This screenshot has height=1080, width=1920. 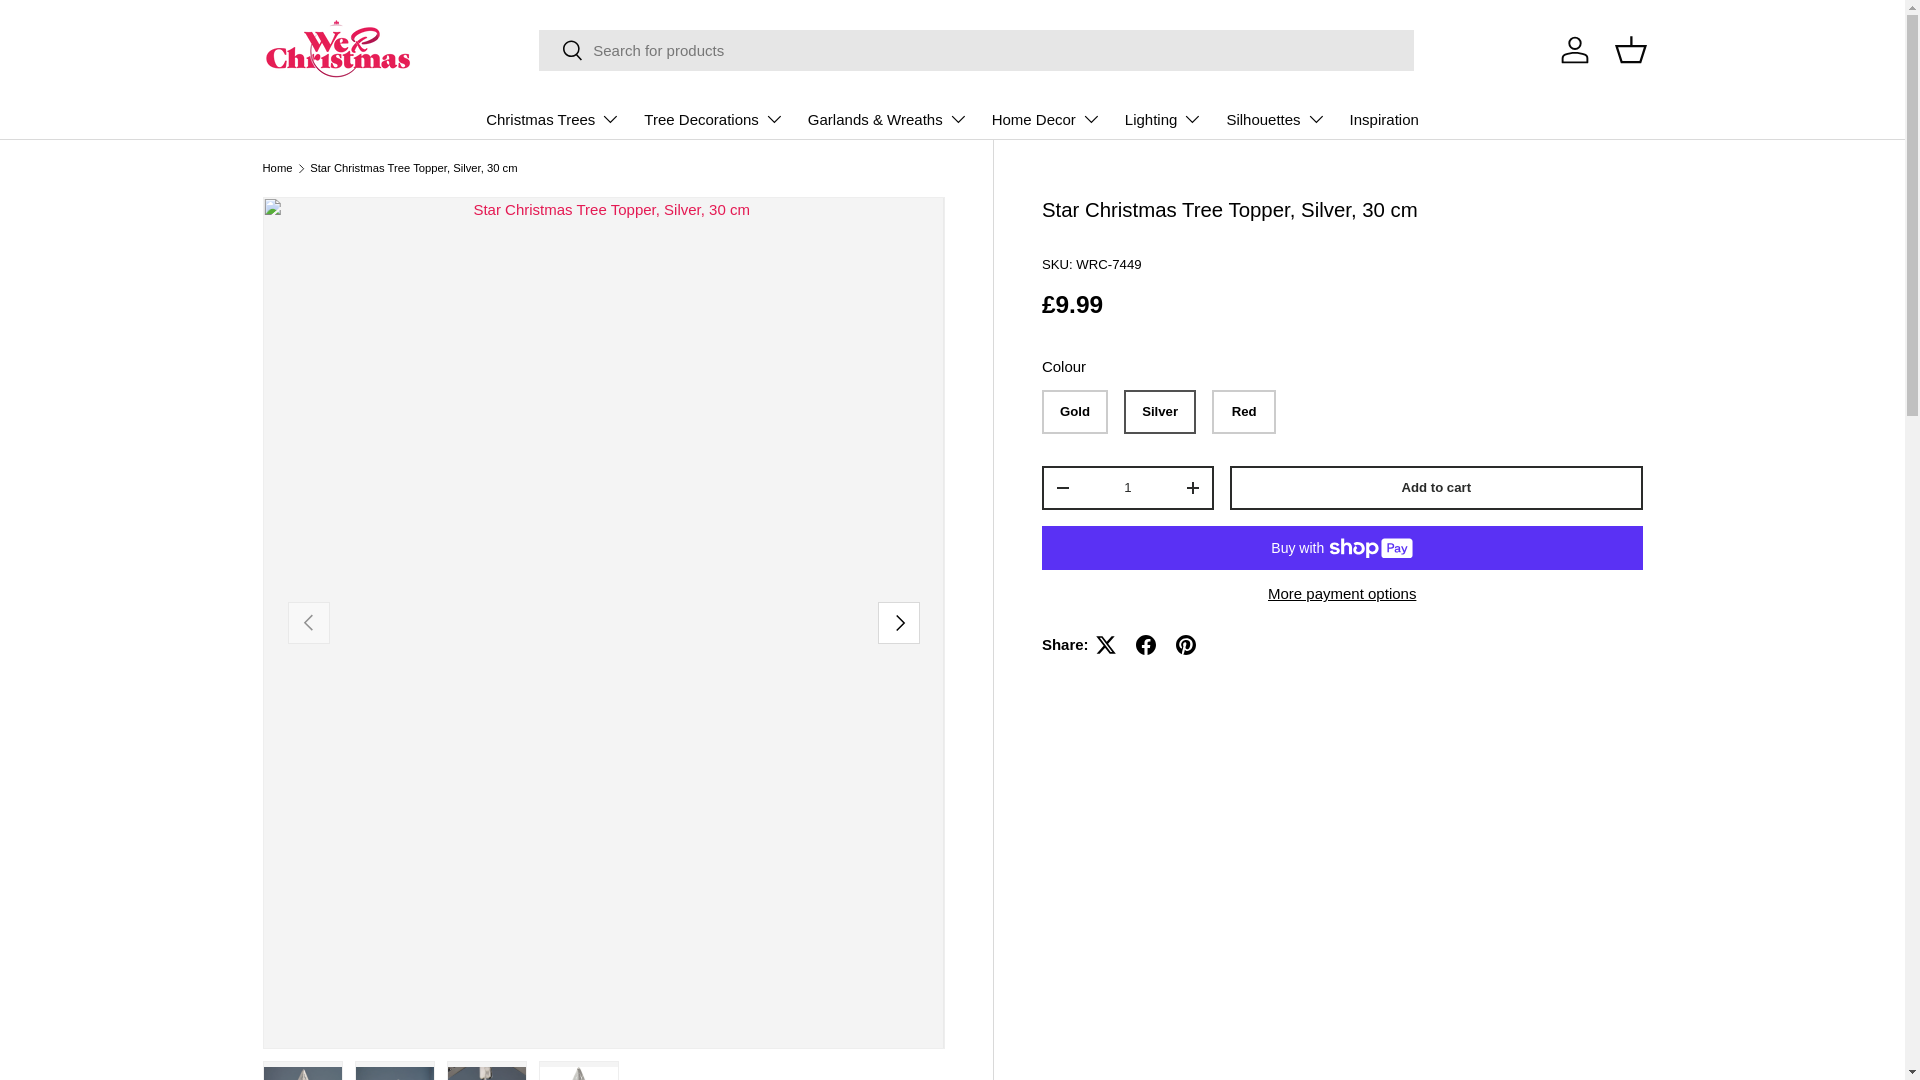 I want to click on Skip to content, so click(x=91, y=29).